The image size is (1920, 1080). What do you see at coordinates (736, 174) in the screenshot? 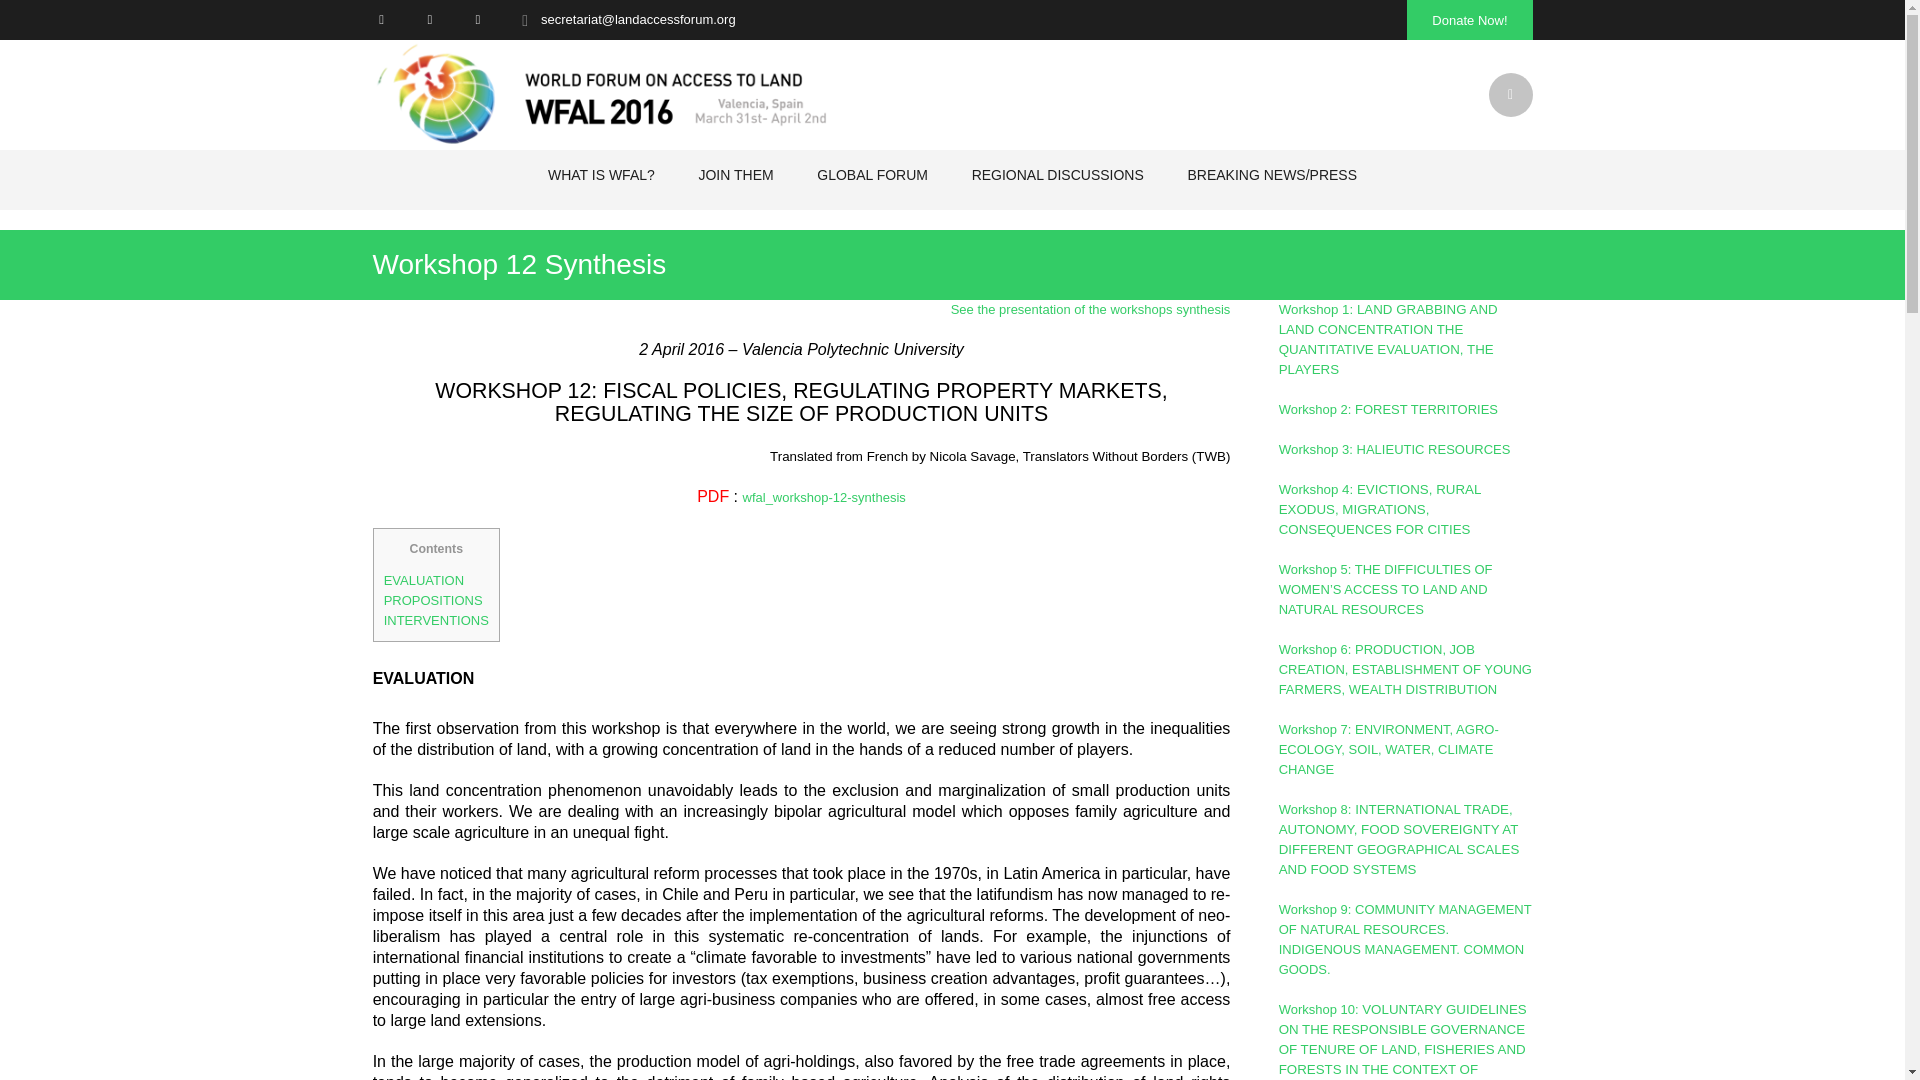
I see `JOIN THEM` at bounding box center [736, 174].